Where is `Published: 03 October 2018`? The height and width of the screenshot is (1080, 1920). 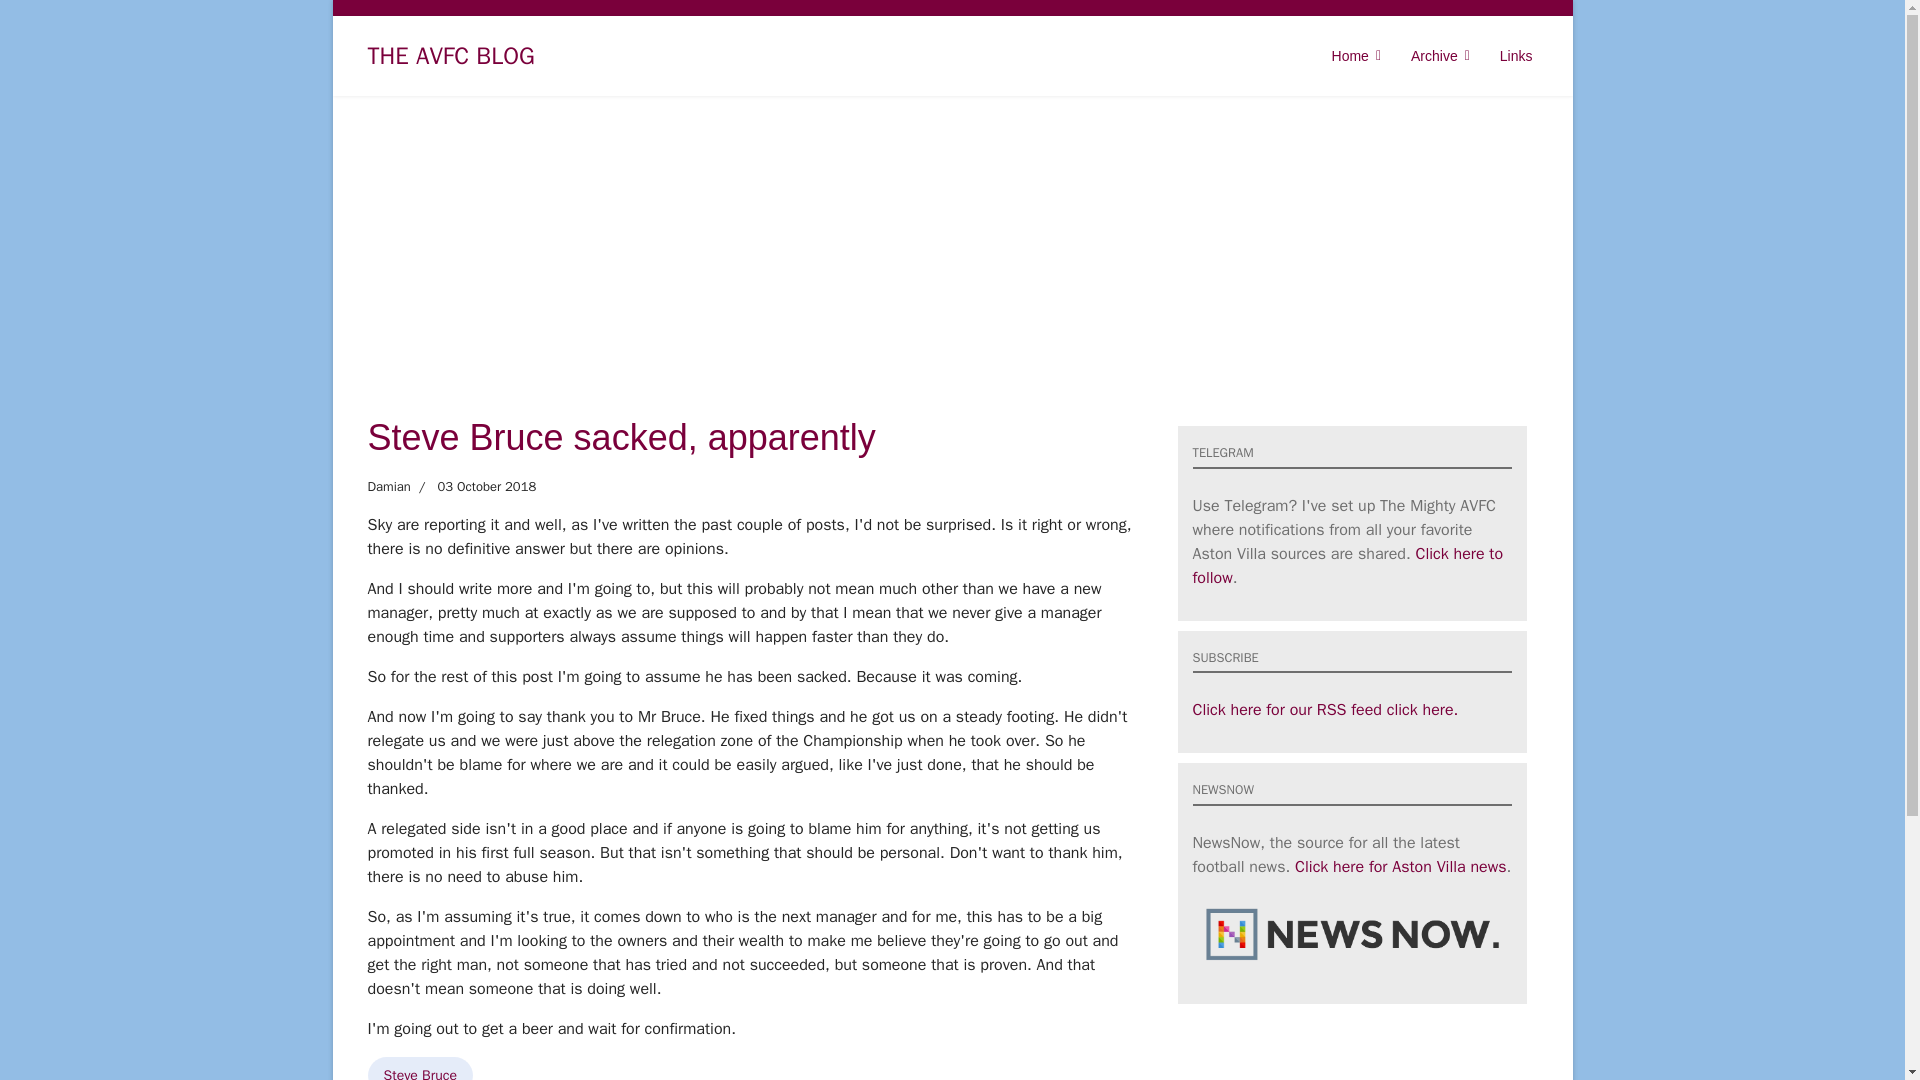
Published: 03 October 2018 is located at coordinates (472, 486).